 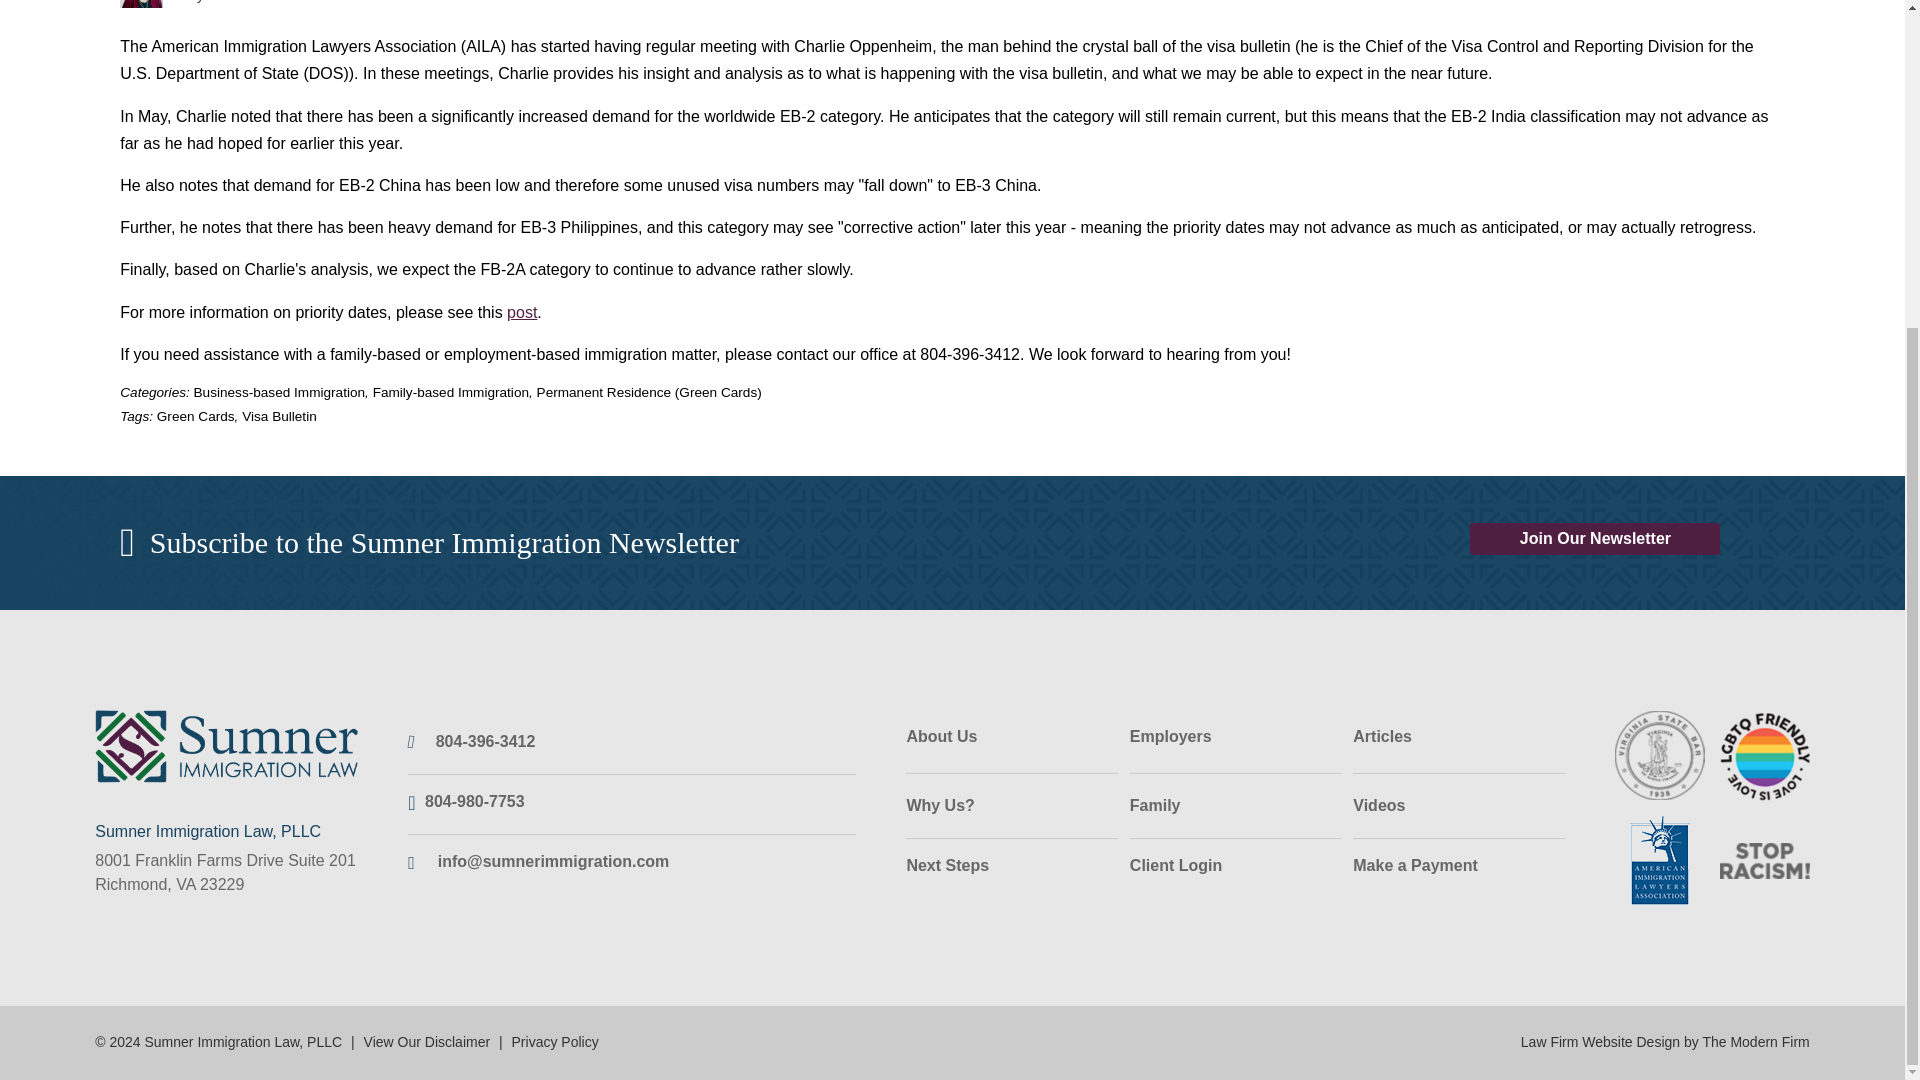 I want to click on Click for more Visa Bulletin information, so click(x=278, y=416).